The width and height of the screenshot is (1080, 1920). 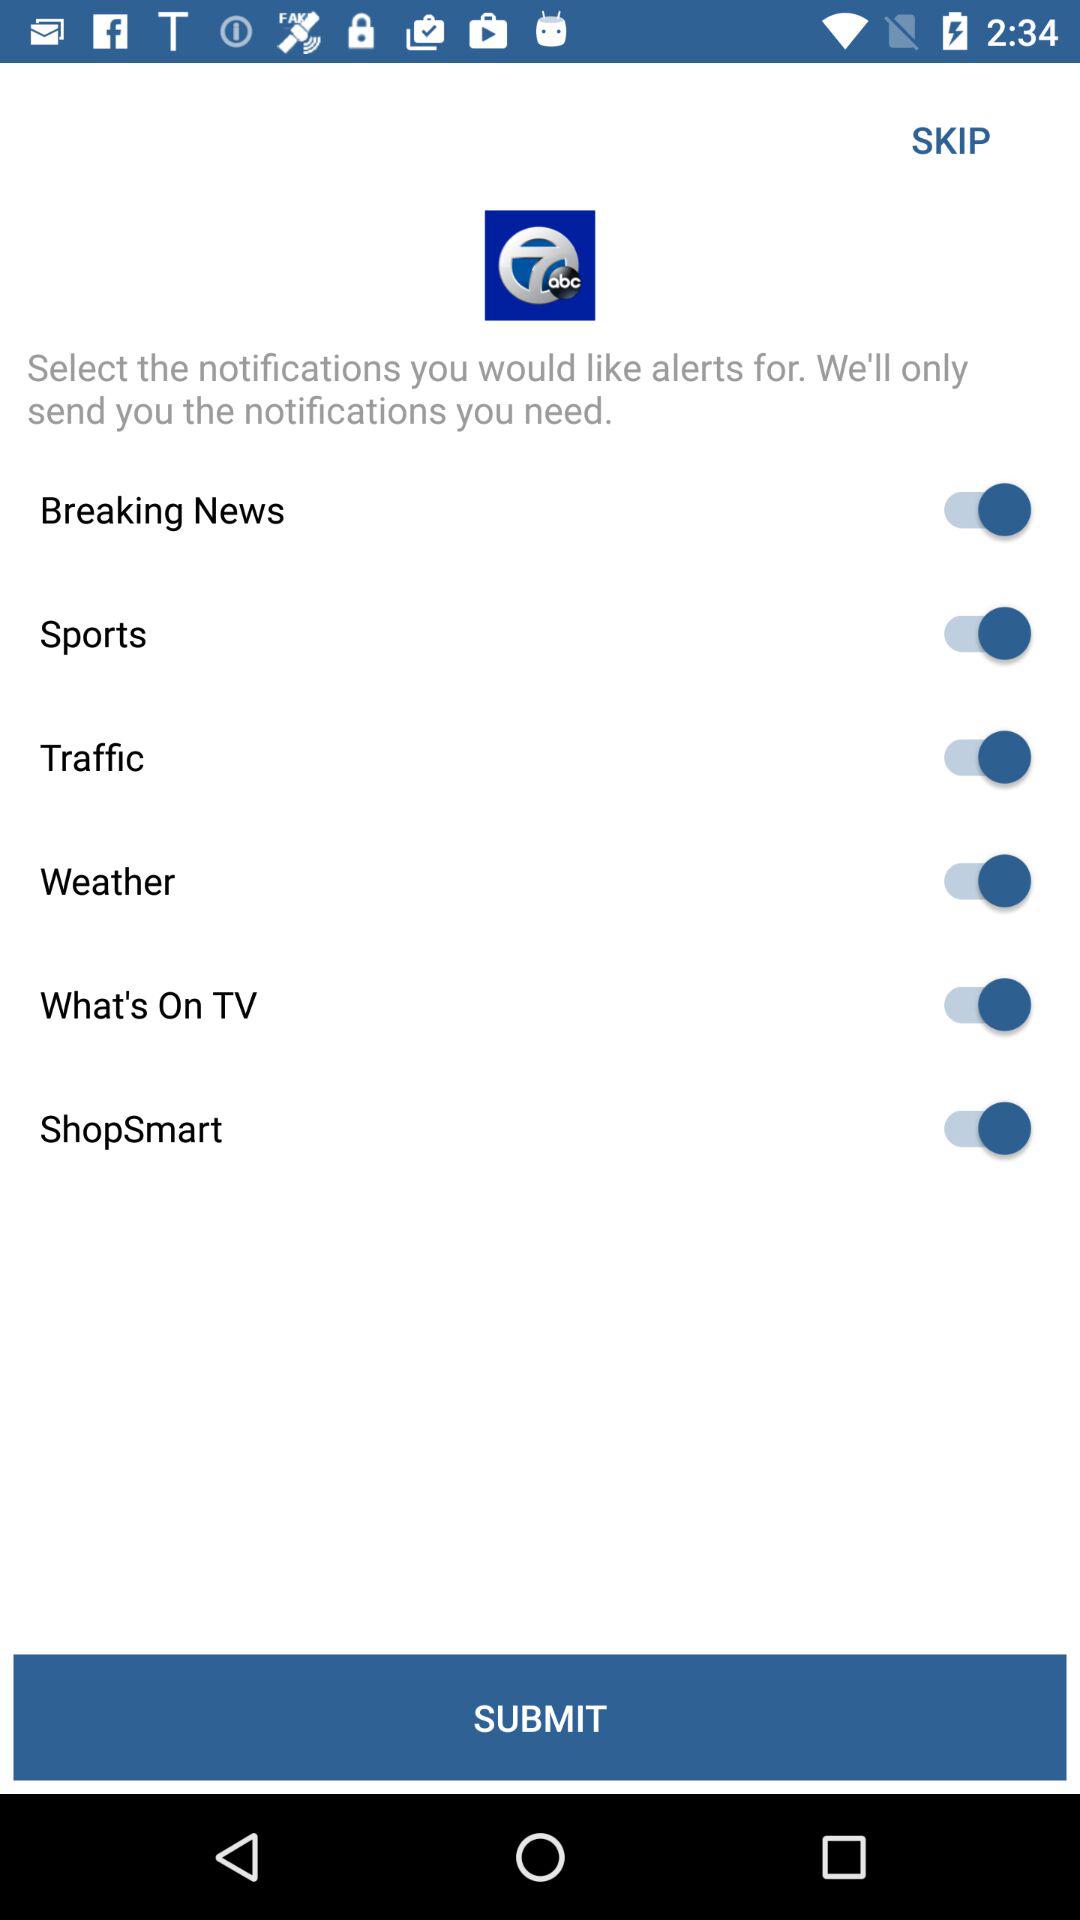 What do you see at coordinates (978, 756) in the screenshot?
I see `on off` at bounding box center [978, 756].